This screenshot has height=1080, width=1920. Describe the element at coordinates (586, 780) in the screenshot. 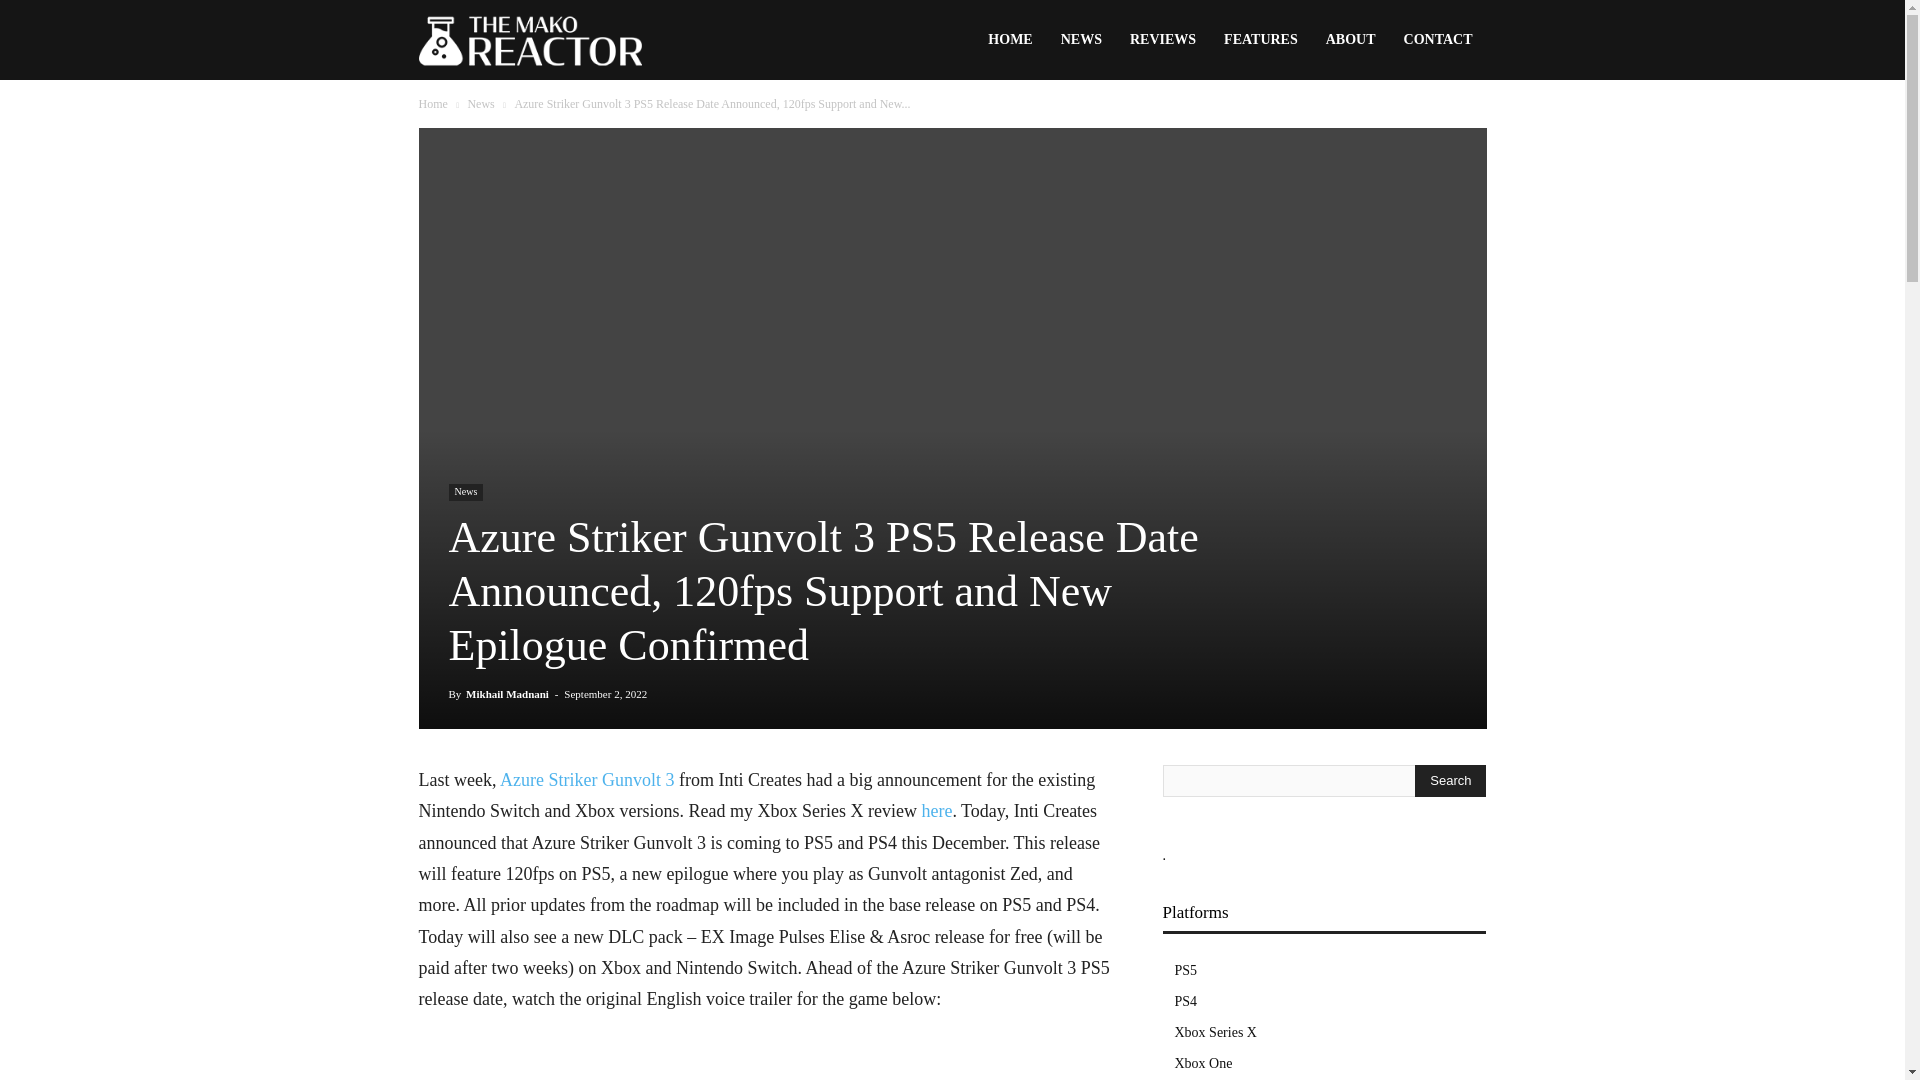

I see `Azure Striker Gunvolt 3` at that location.